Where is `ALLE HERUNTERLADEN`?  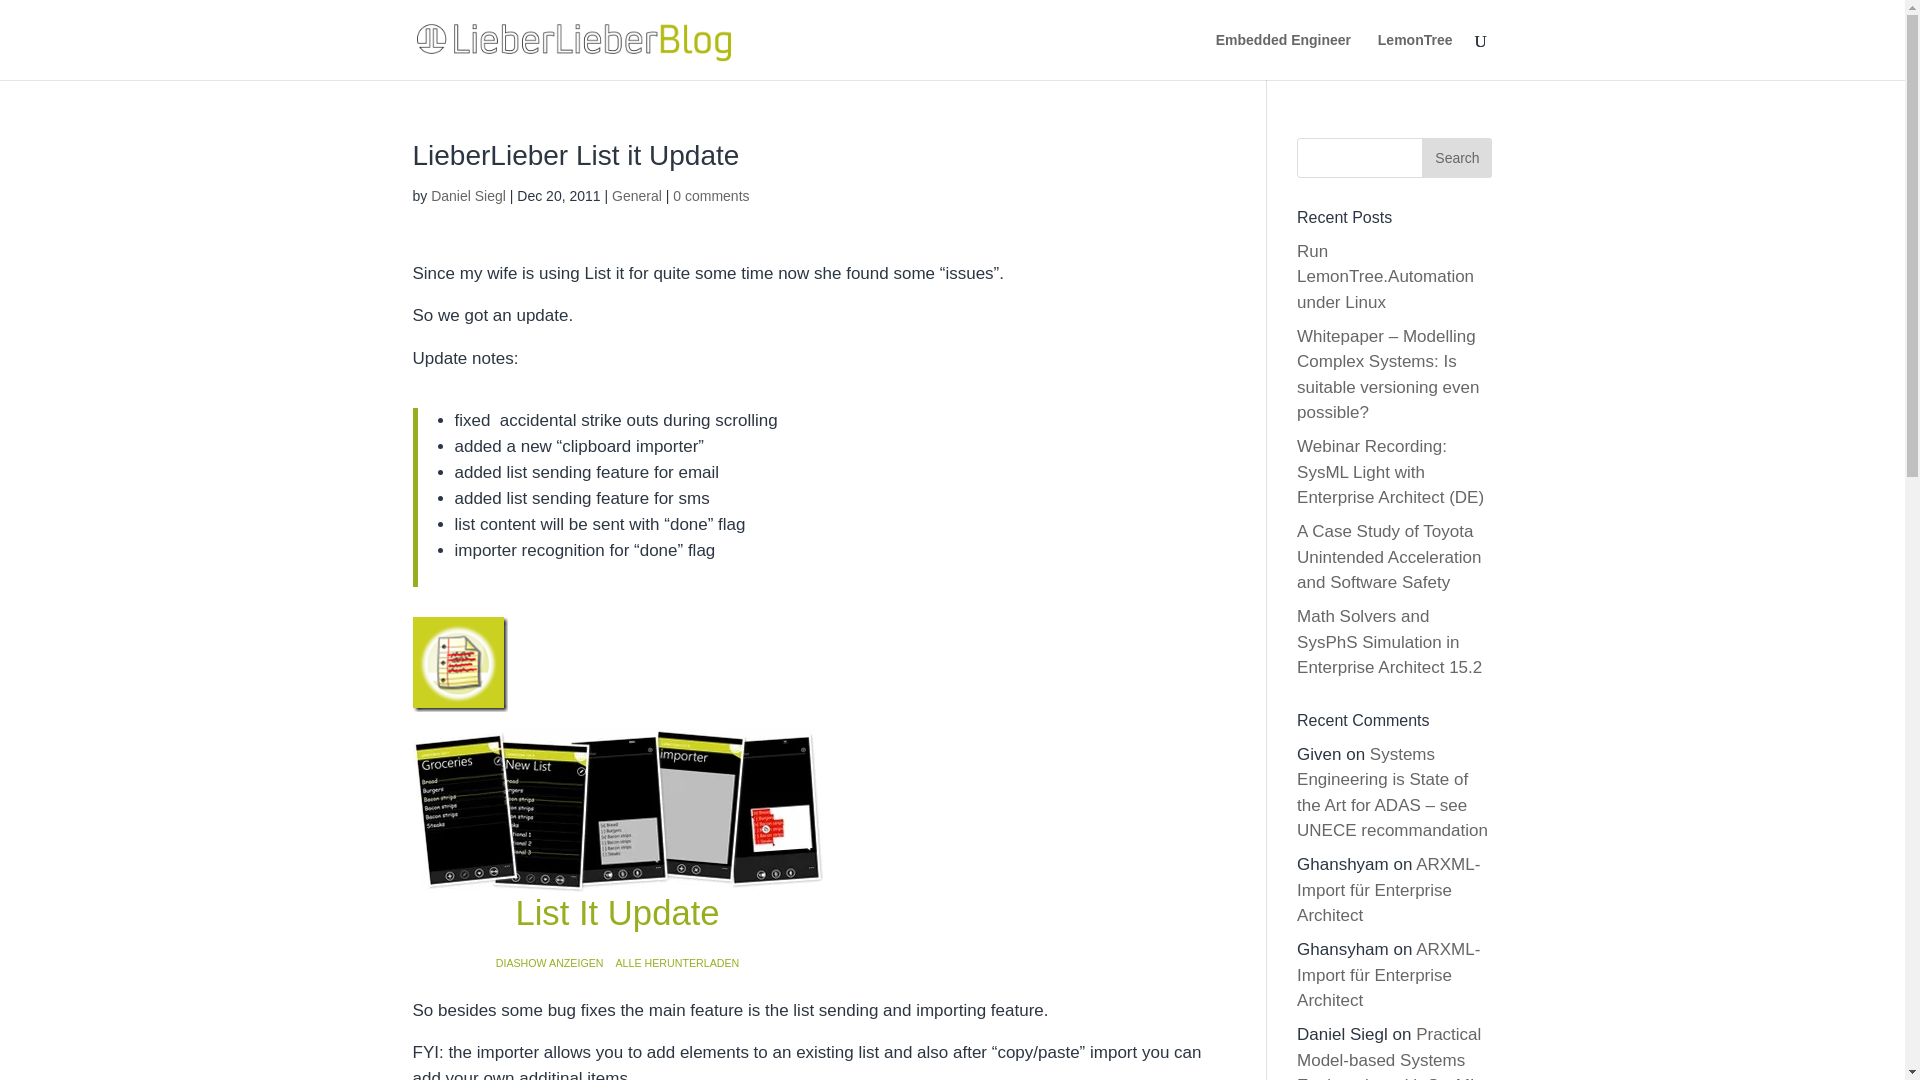 ALLE HERUNTERLADEN is located at coordinates (678, 962).